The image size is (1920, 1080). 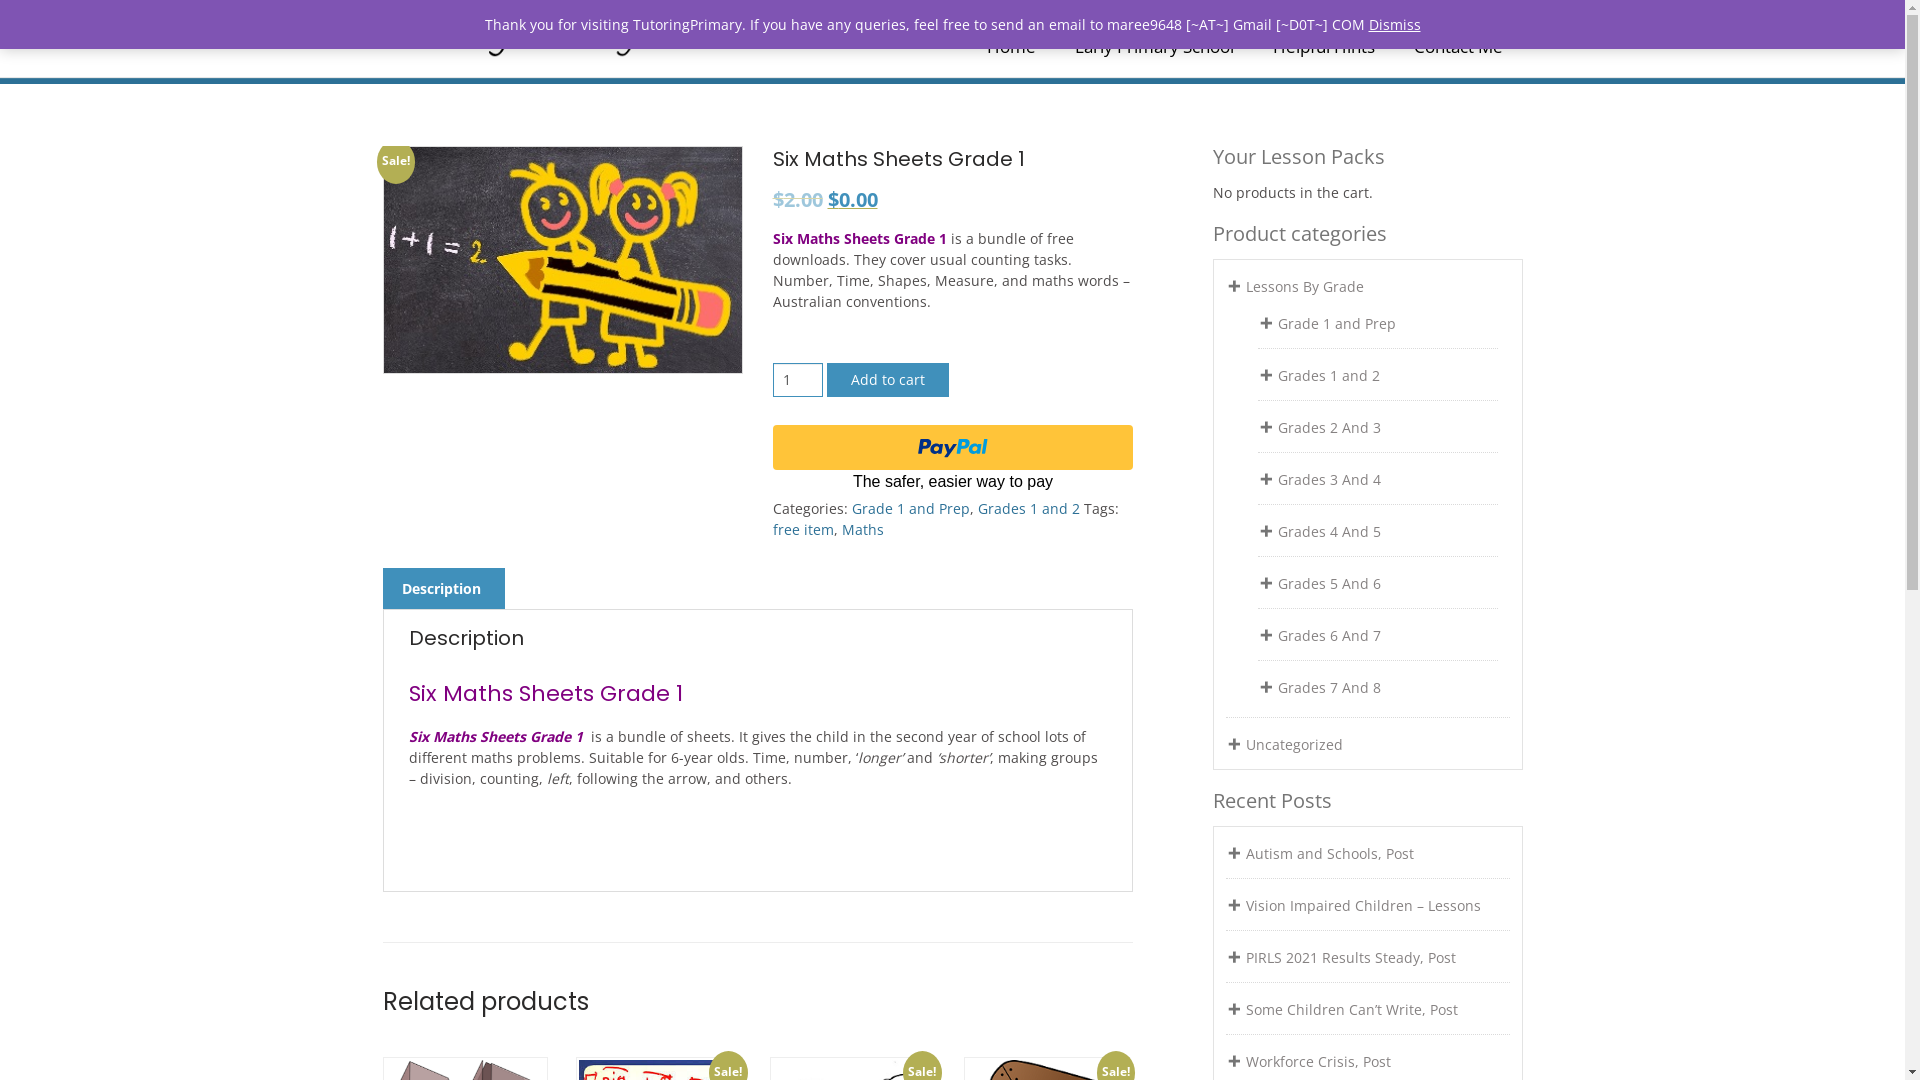 I want to click on Contact Me, so click(x=1458, y=49).